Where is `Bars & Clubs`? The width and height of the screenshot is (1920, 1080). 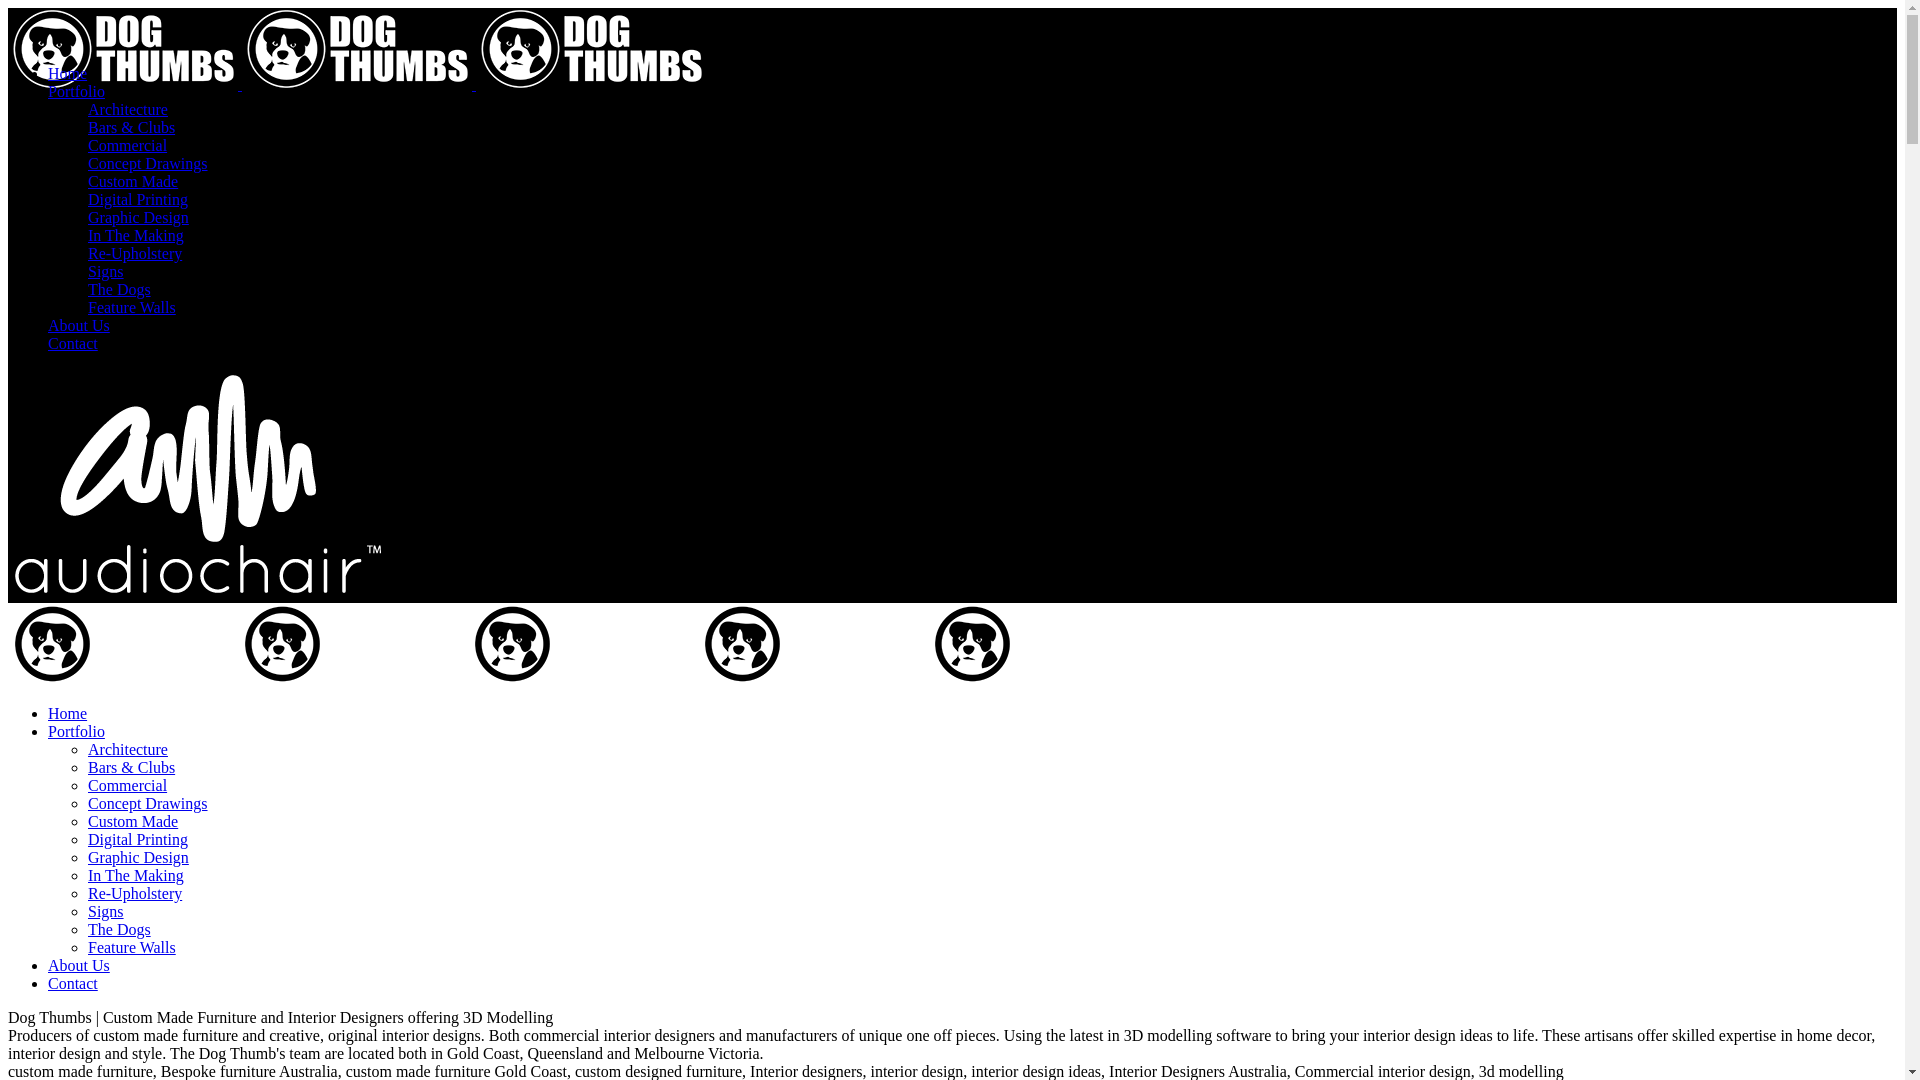
Bars & Clubs is located at coordinates (132, 767).